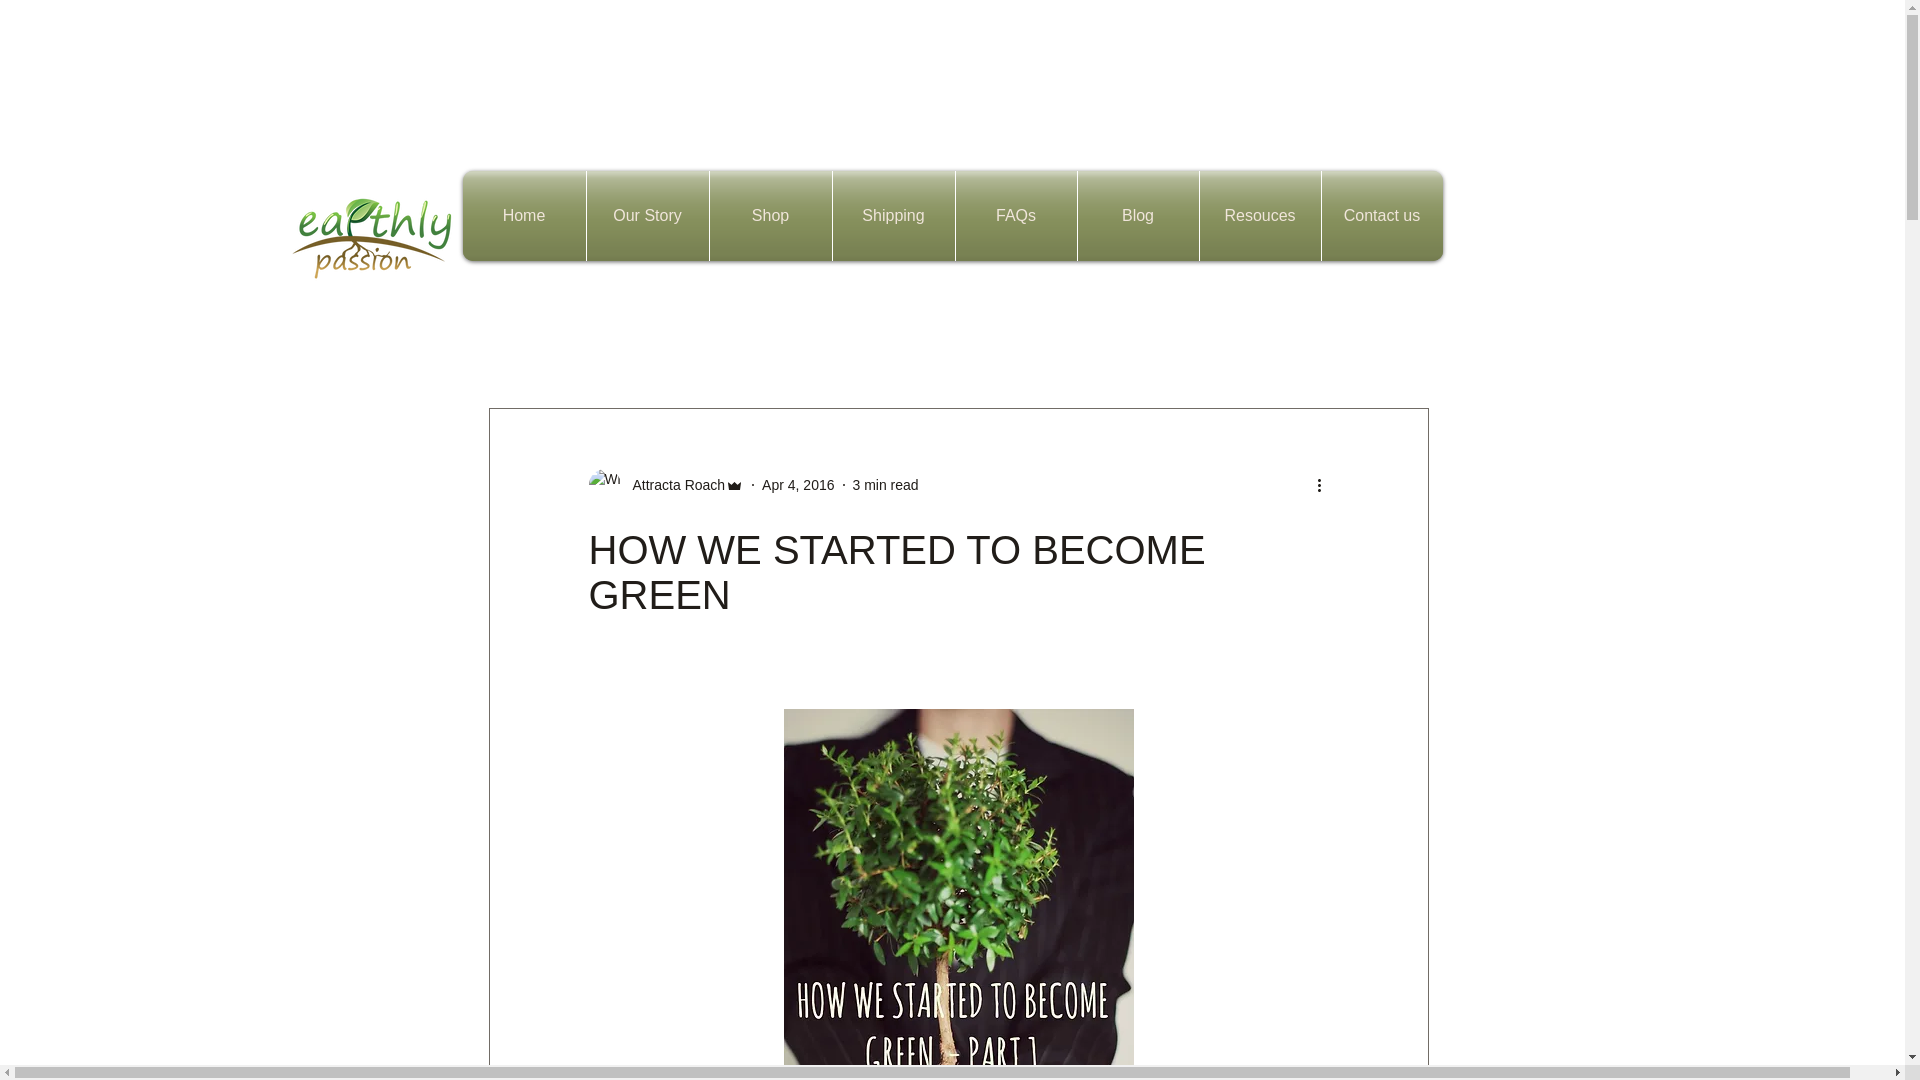 This screenshot has height=1080, width=1920. What do you see at coordinates (884, 484) in the screenshot?
I see `3 min read` at bounding box center [884, 484].